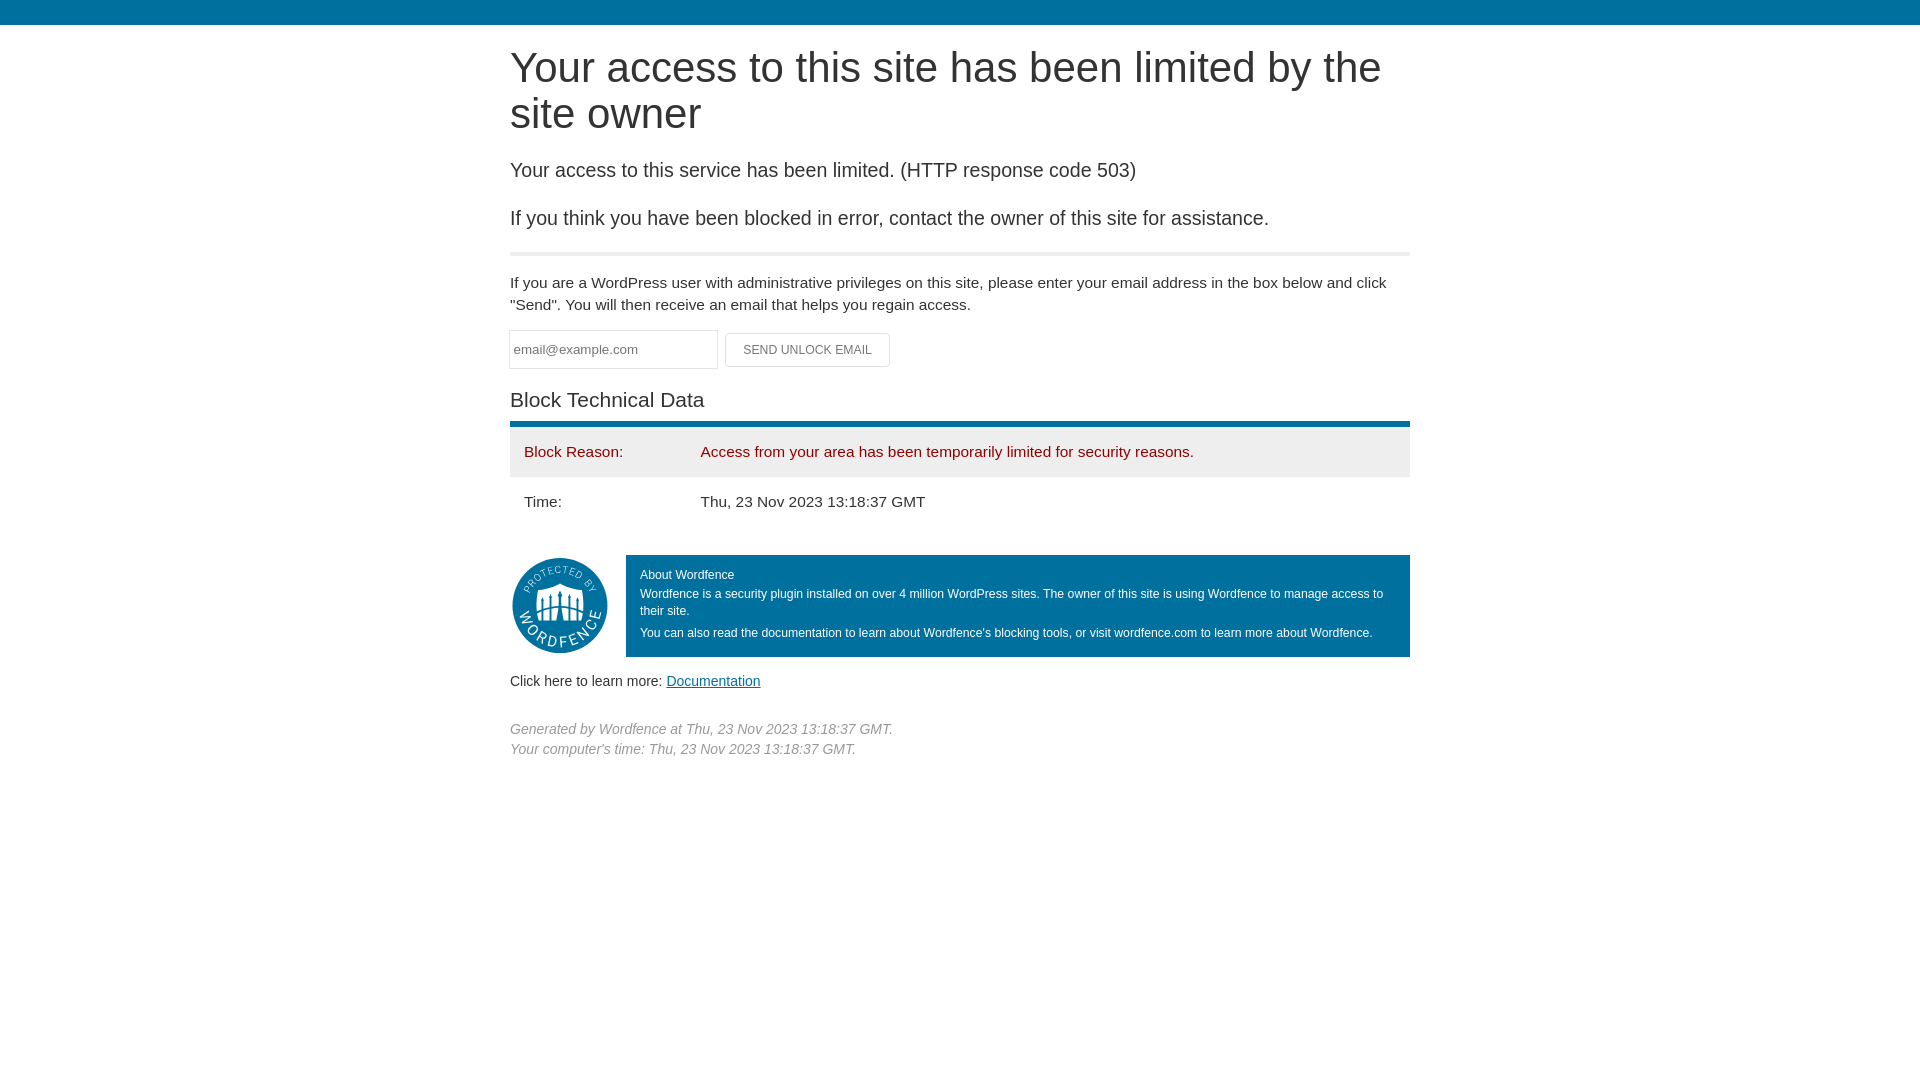 This screenshot has height=1080, width=1920. Describe the element at coordinates (808, 350) in the screenshot. I see `Send Unlock Email` at that location.